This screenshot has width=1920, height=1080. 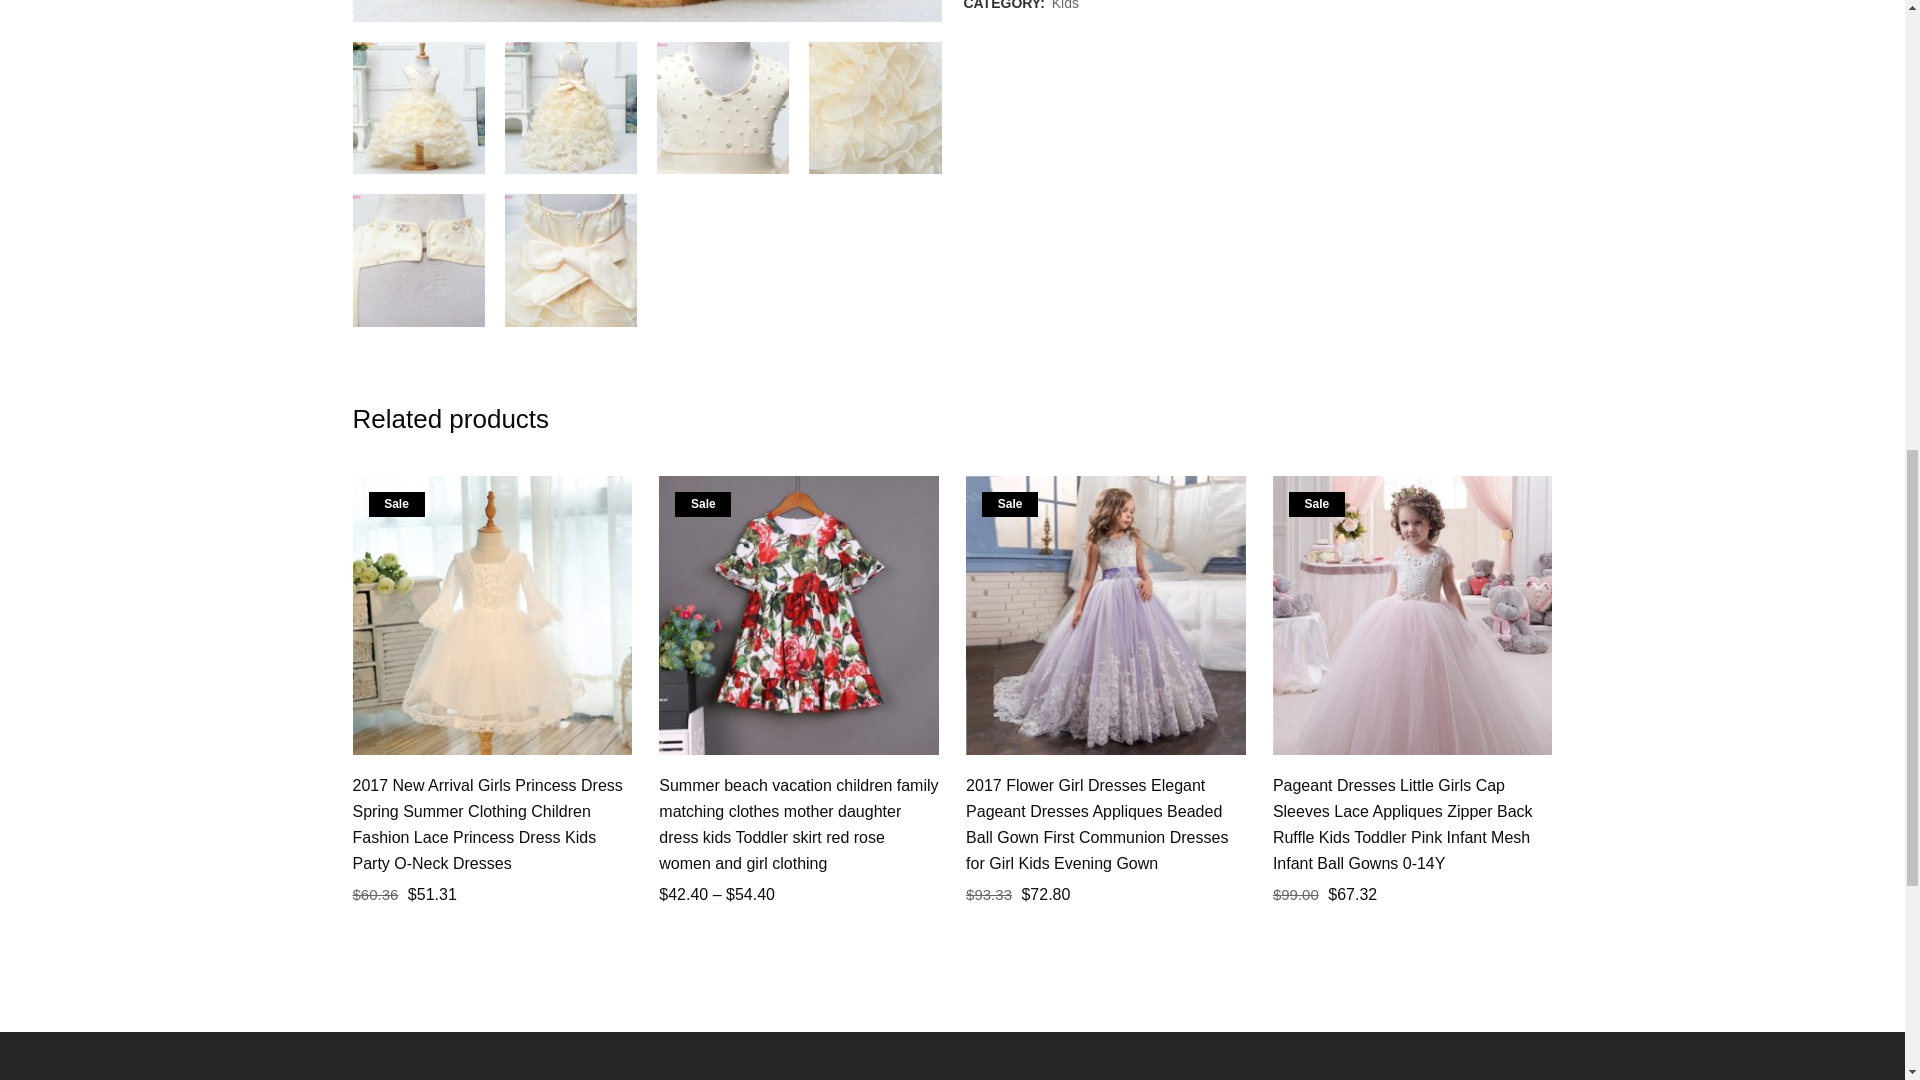 I want to click on 8389-529925556d8855e90e4c5bd633b995b6.jpg, so click(x=570, y=260).